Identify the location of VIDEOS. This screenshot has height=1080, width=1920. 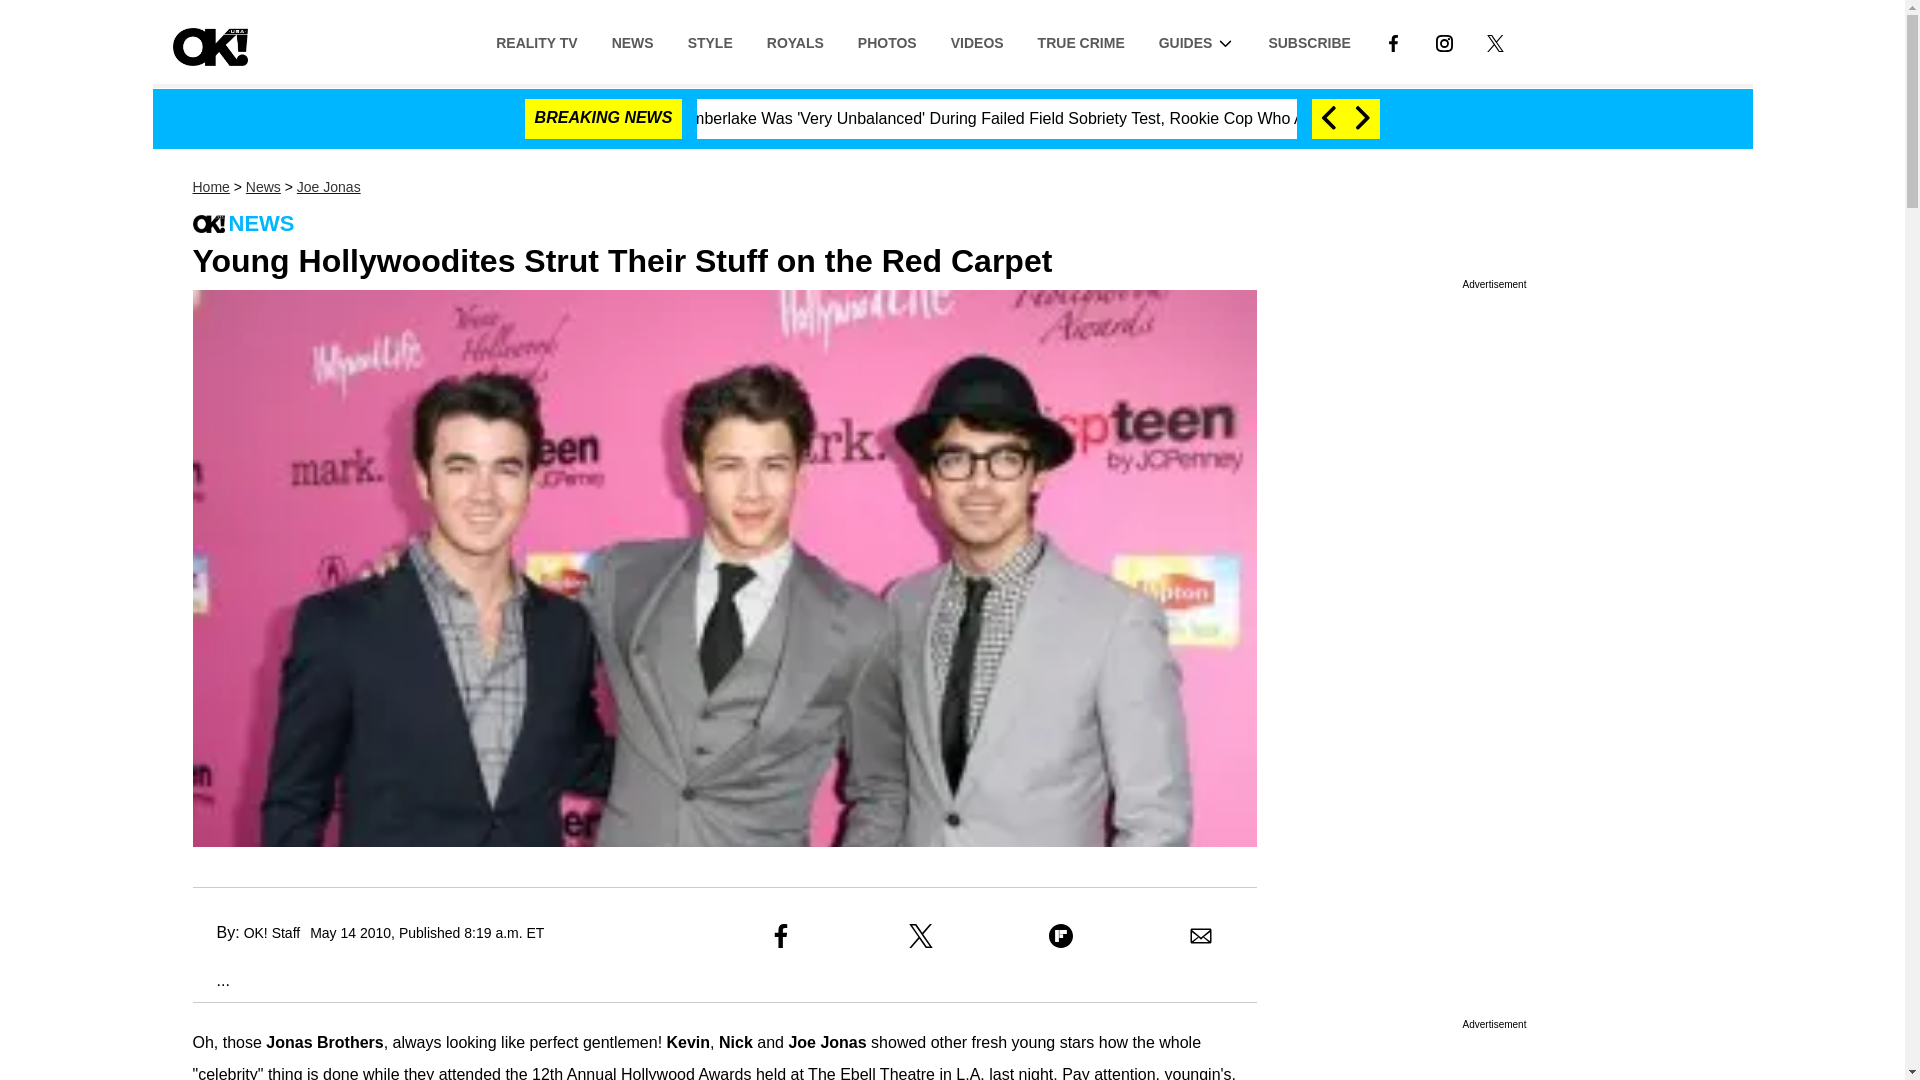
(977, 41).